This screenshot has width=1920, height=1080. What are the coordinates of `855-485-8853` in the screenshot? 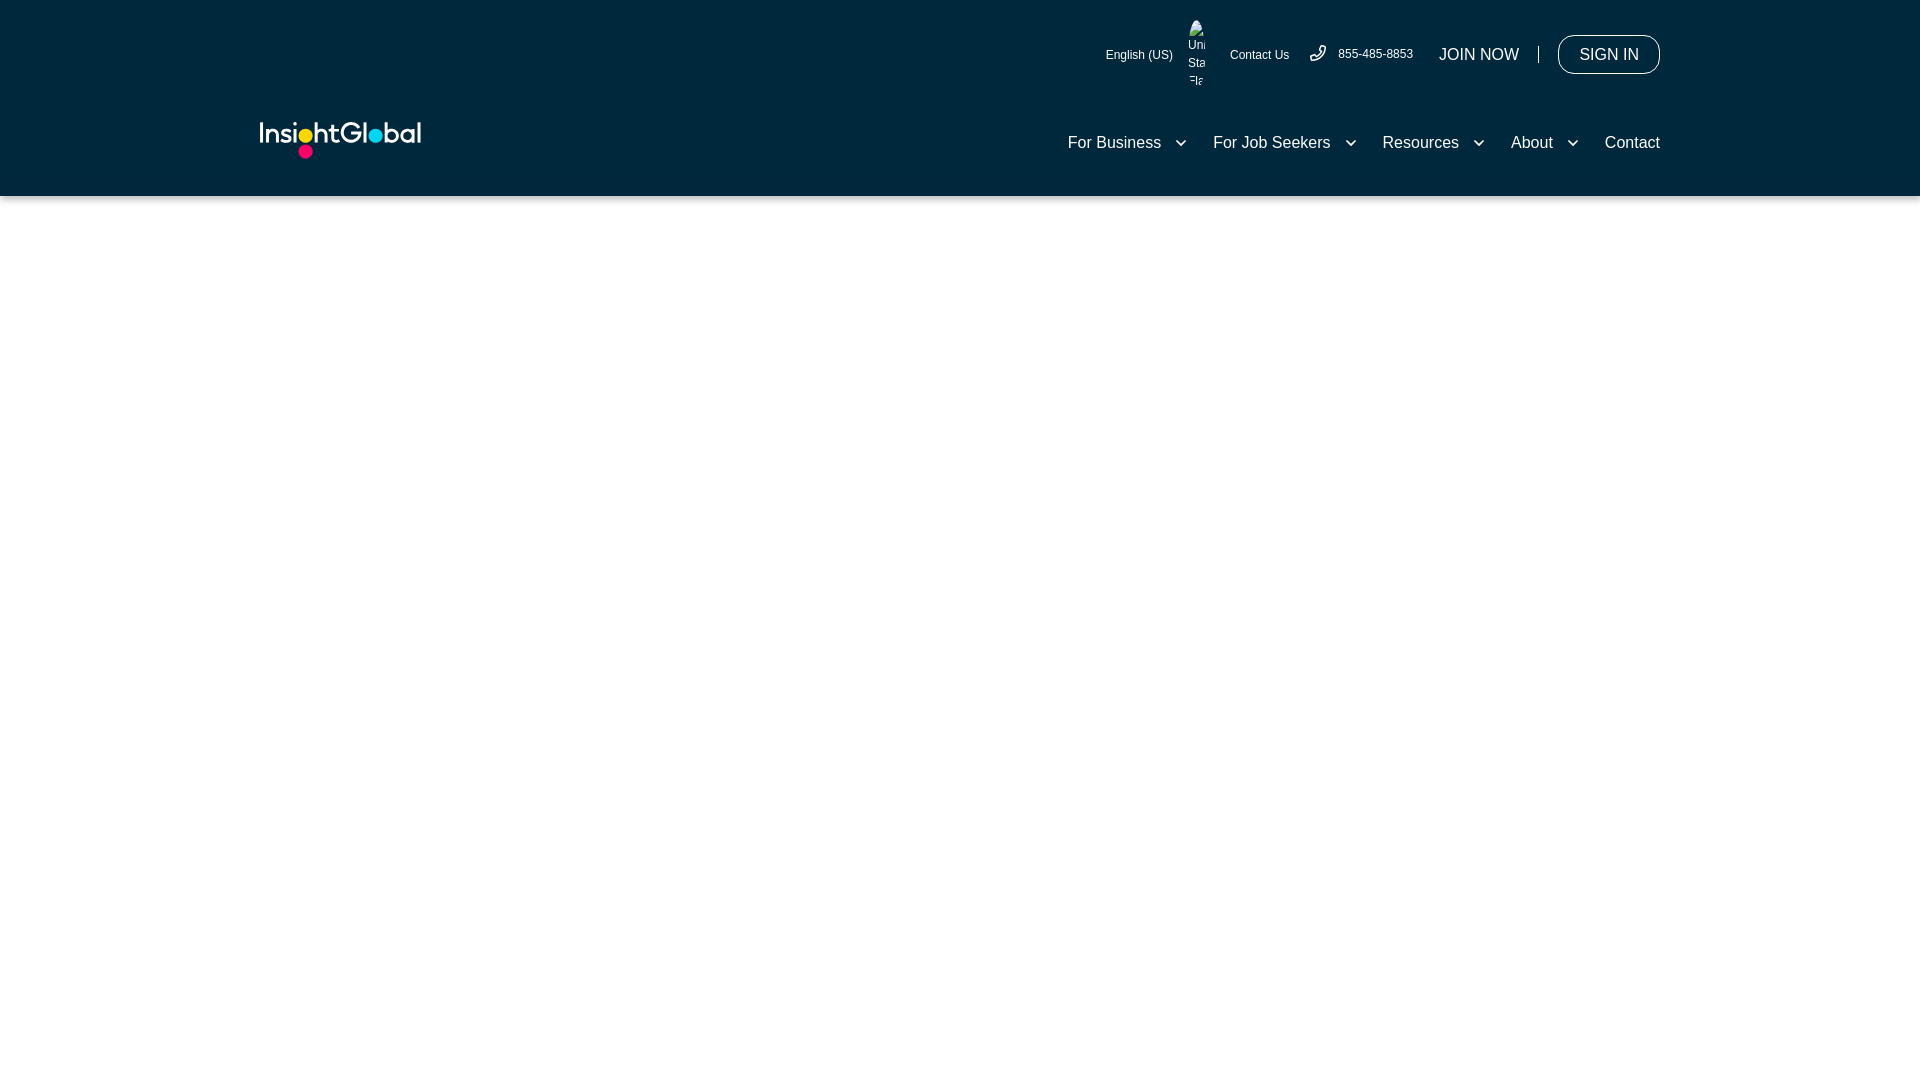 It's located at (1361, 54).